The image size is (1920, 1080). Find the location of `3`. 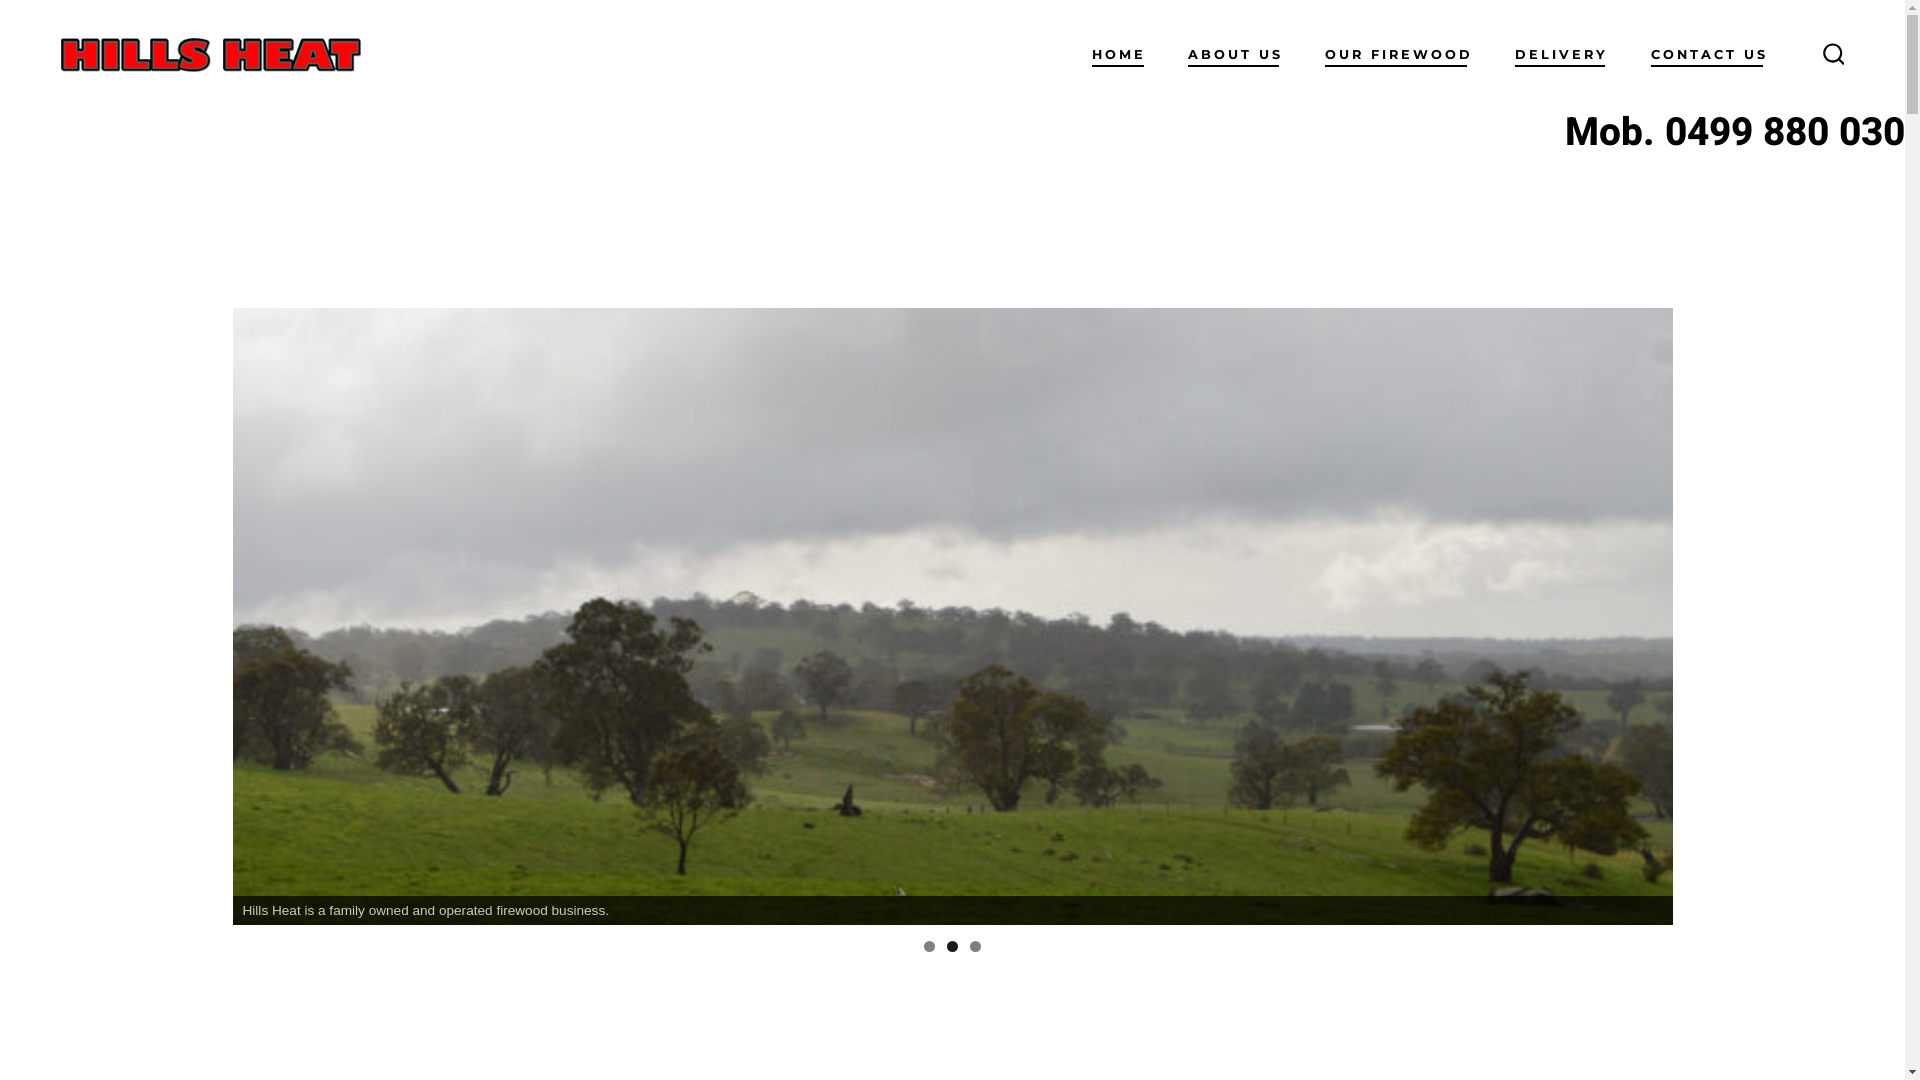

3 is located at coordinates (976, 946).